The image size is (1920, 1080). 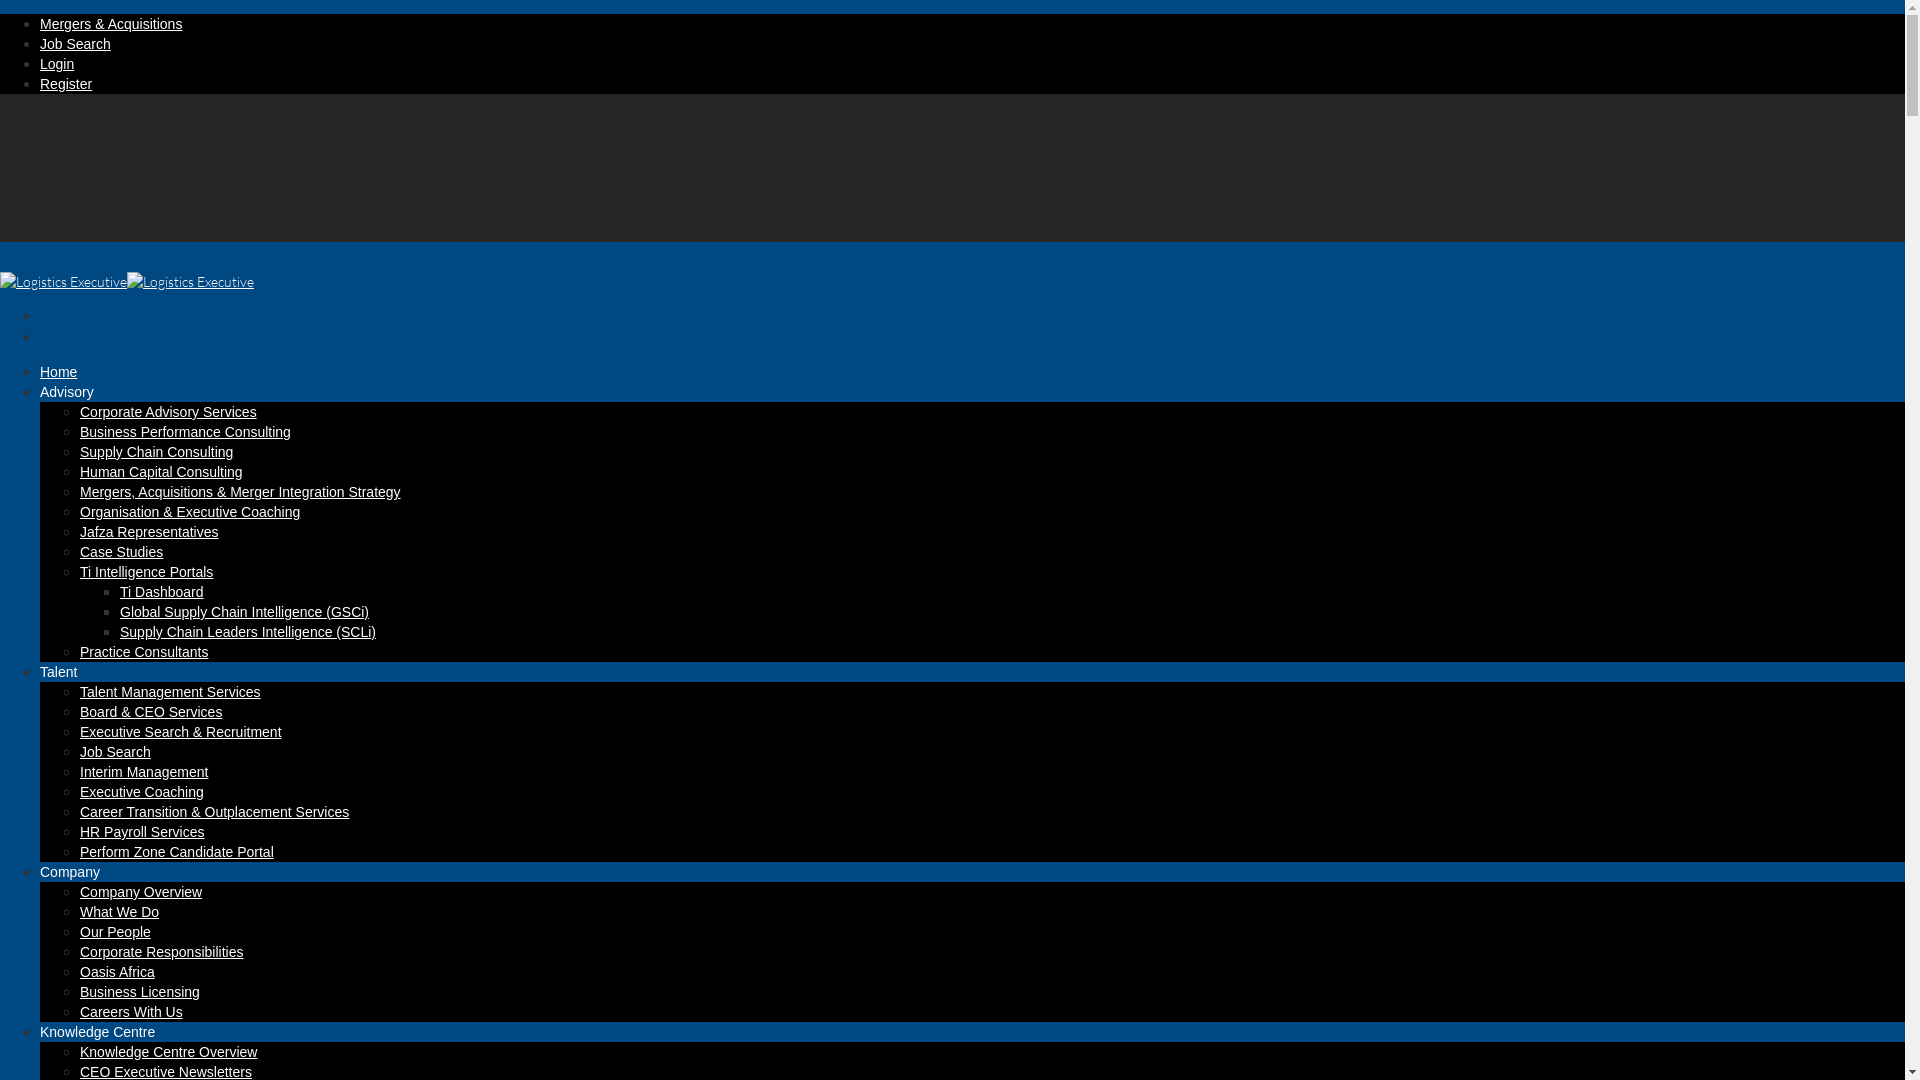 I want to click on What We Do, so click(x=120, y=912).